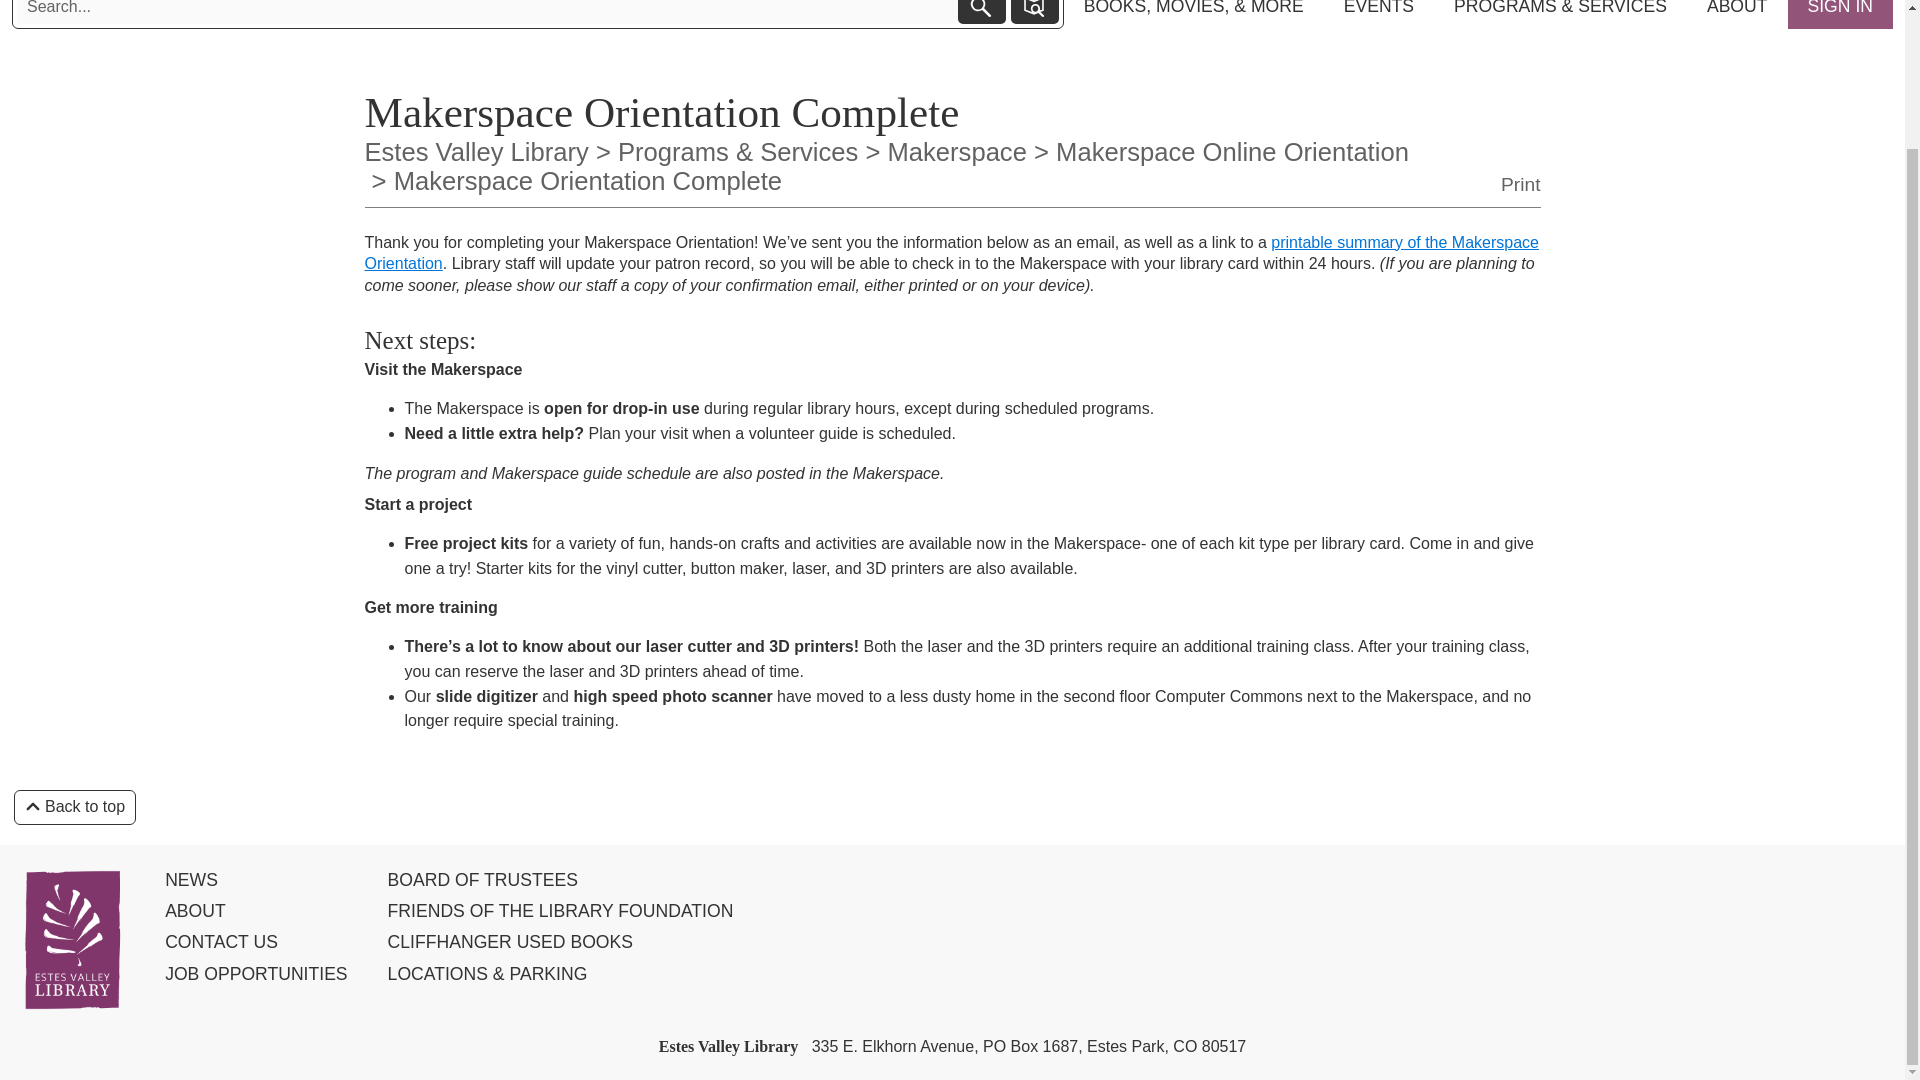 The image size is (1920, 1080). What do you see at coordinates (248, 942) in the screenshot?
I see `CONTACT US` at bounding box center [248, 942].